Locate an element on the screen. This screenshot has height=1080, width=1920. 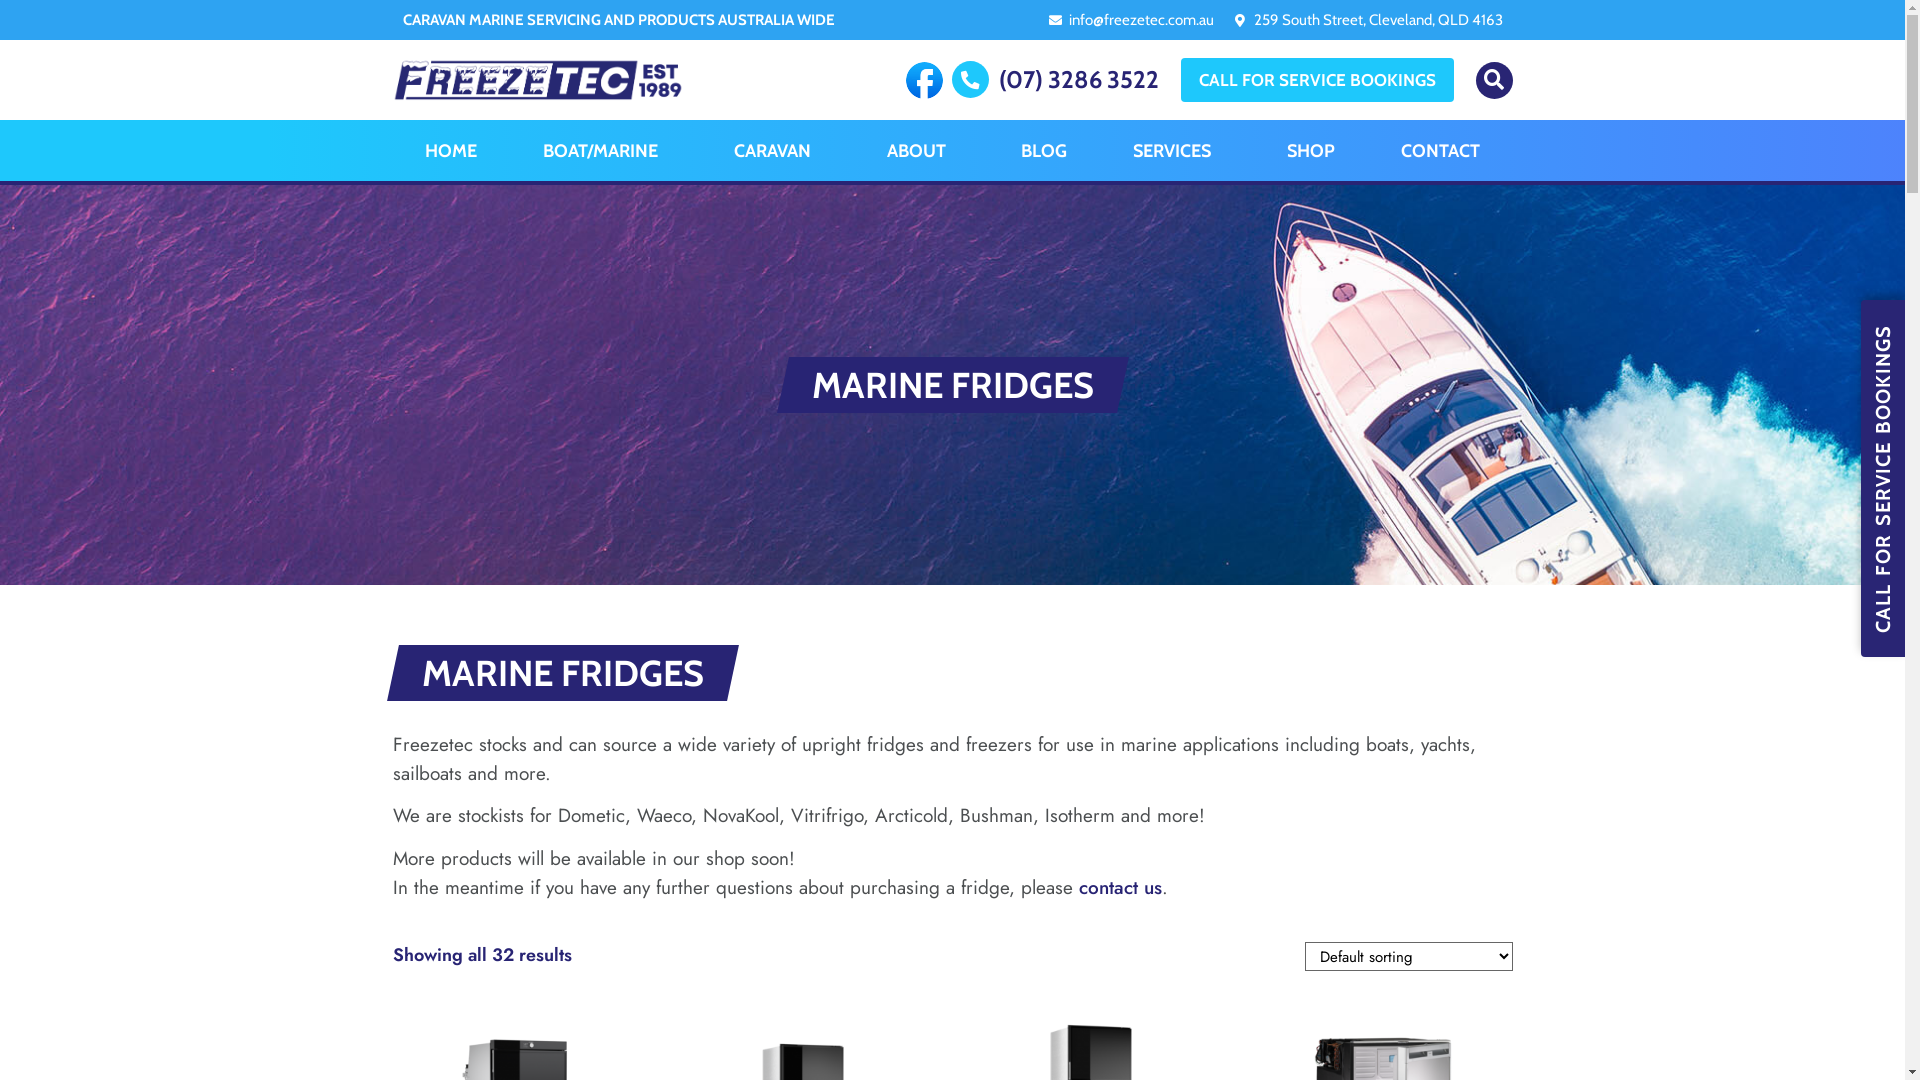
CARAVAN is located at coordinates (778, 150).